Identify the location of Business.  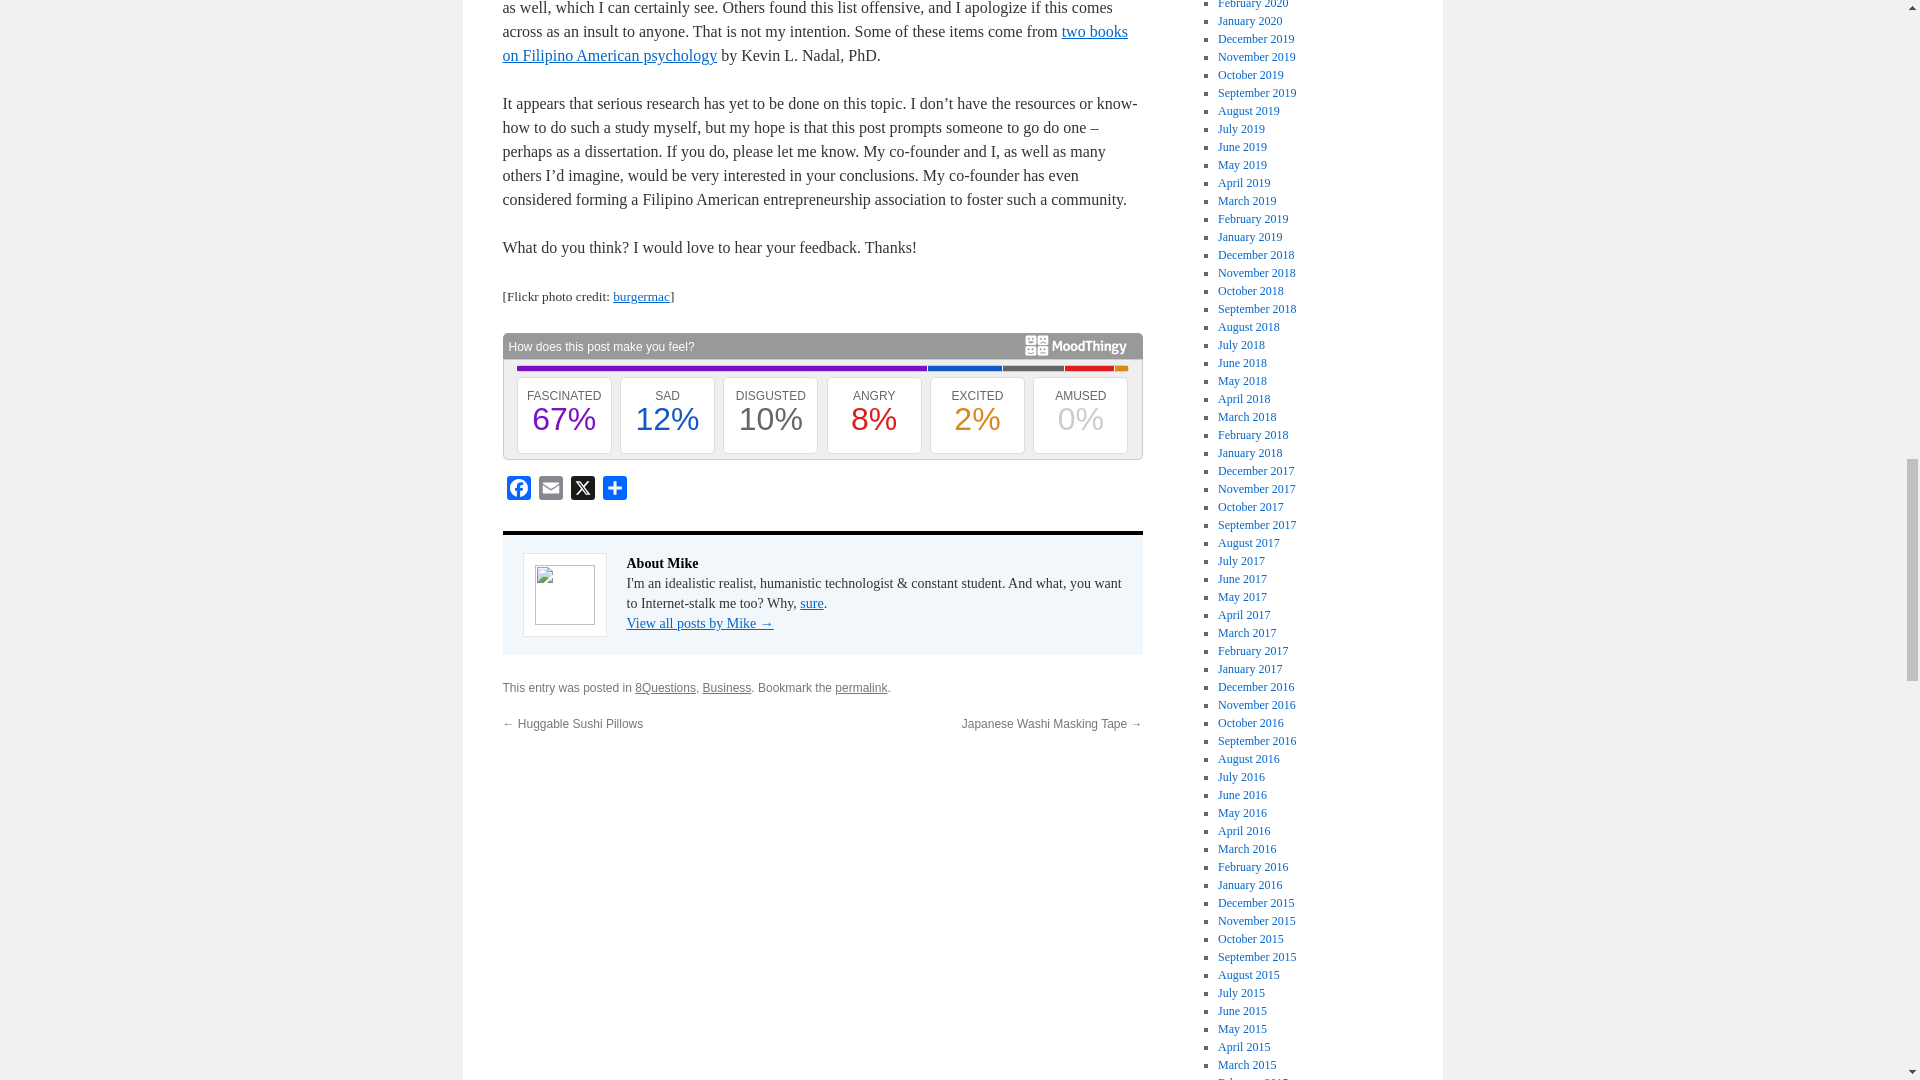
(727, 688).